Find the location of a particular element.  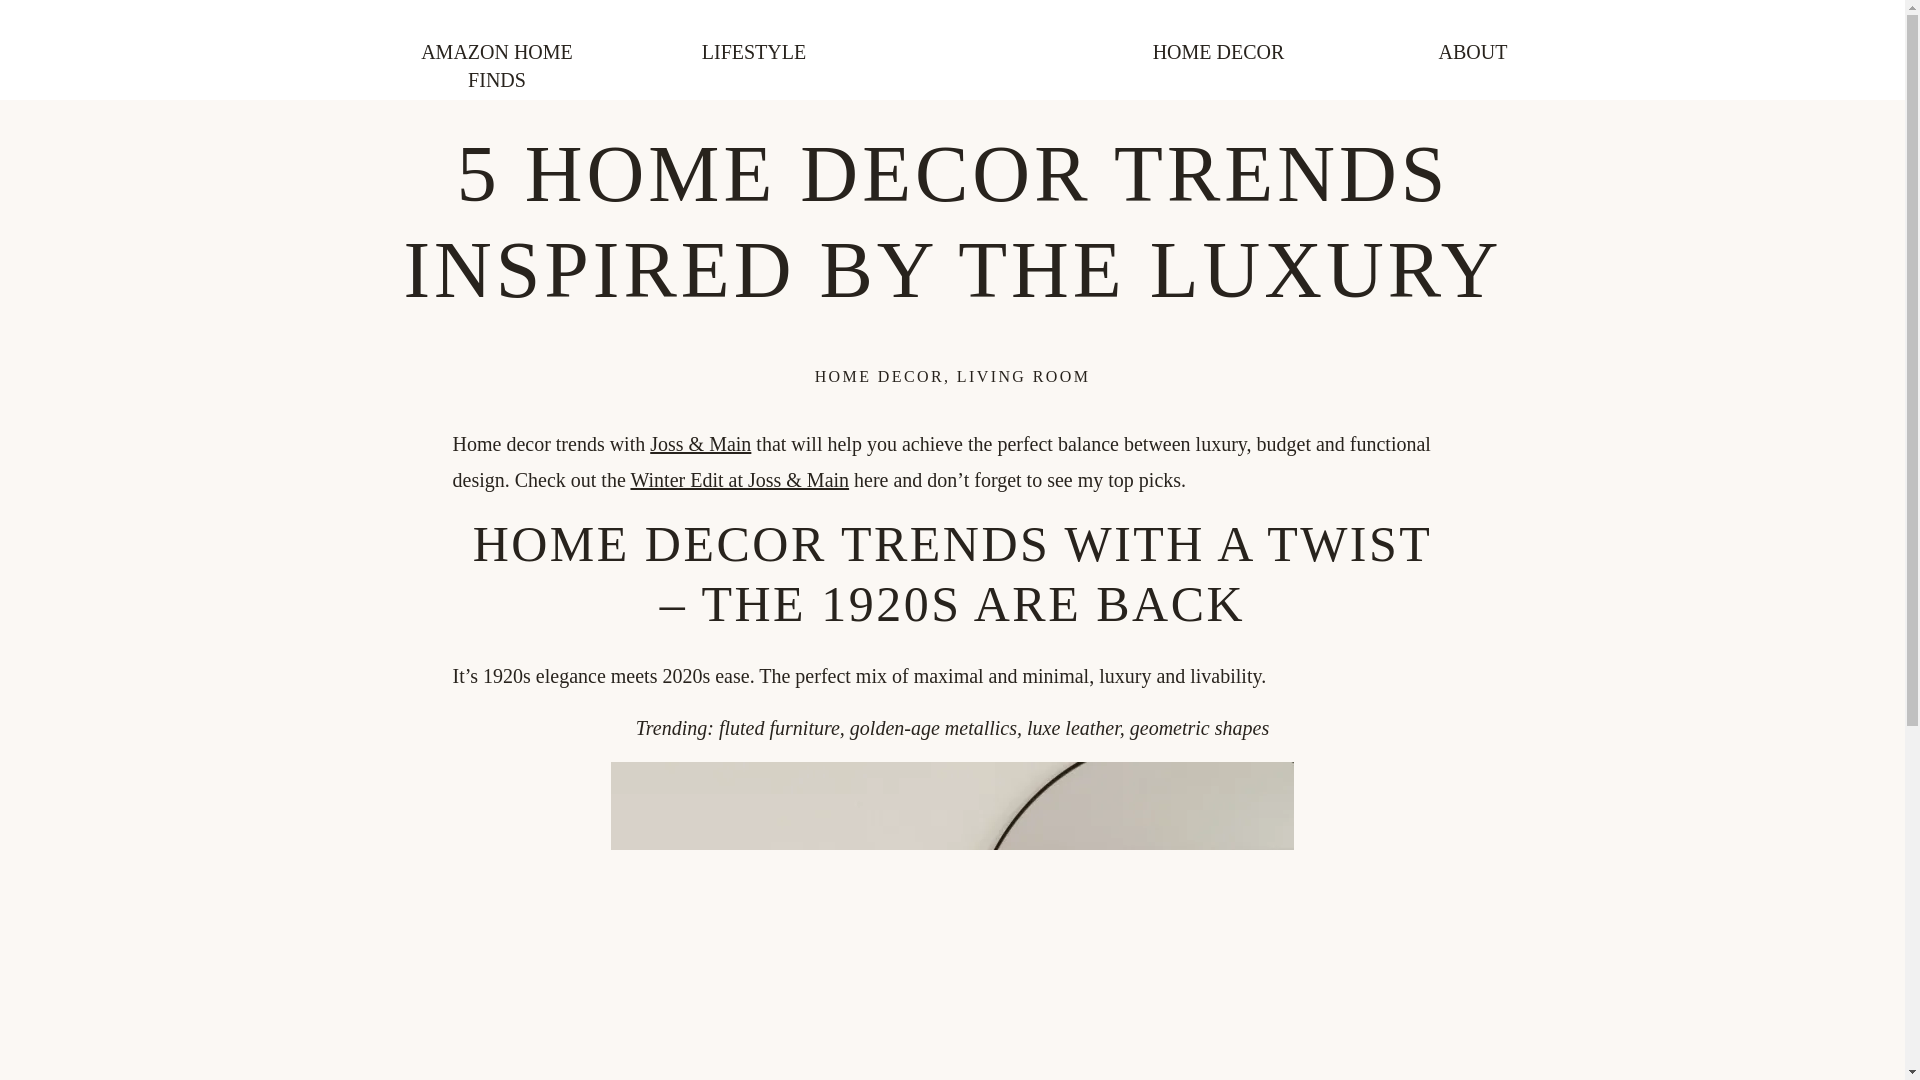

ABOUT is located at coordinates (1472, 50).